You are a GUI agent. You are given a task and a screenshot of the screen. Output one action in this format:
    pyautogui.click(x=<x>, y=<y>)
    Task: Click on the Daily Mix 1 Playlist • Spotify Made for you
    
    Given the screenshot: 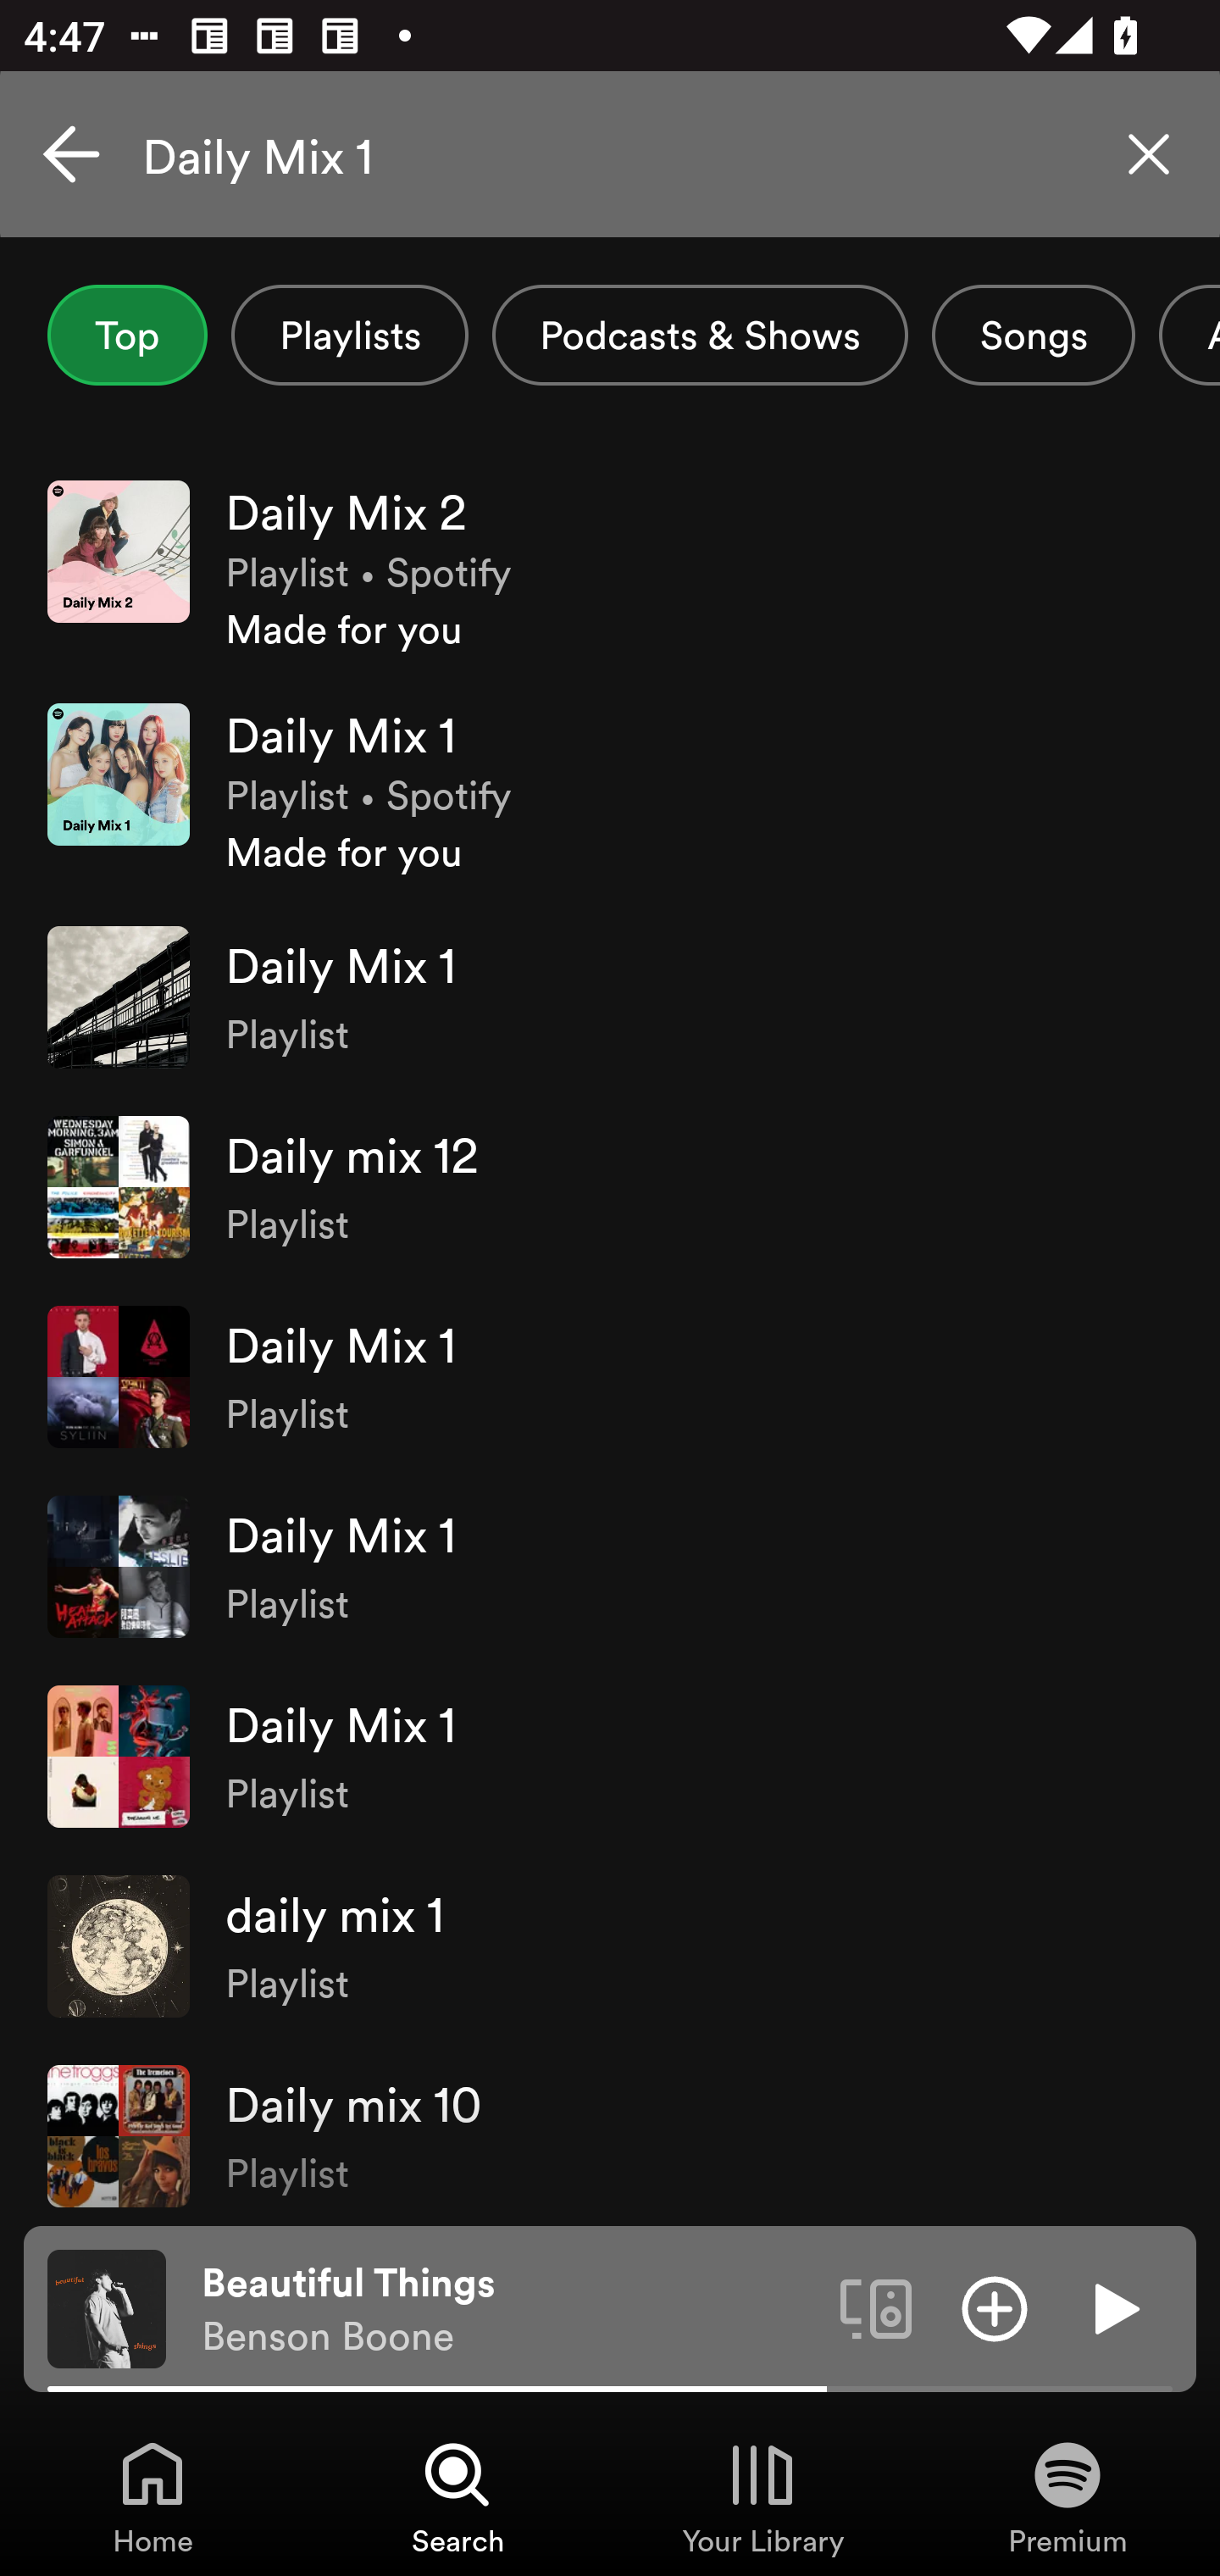 What is the action you would take?
    pyautogui.click(x=610, y=791)
    